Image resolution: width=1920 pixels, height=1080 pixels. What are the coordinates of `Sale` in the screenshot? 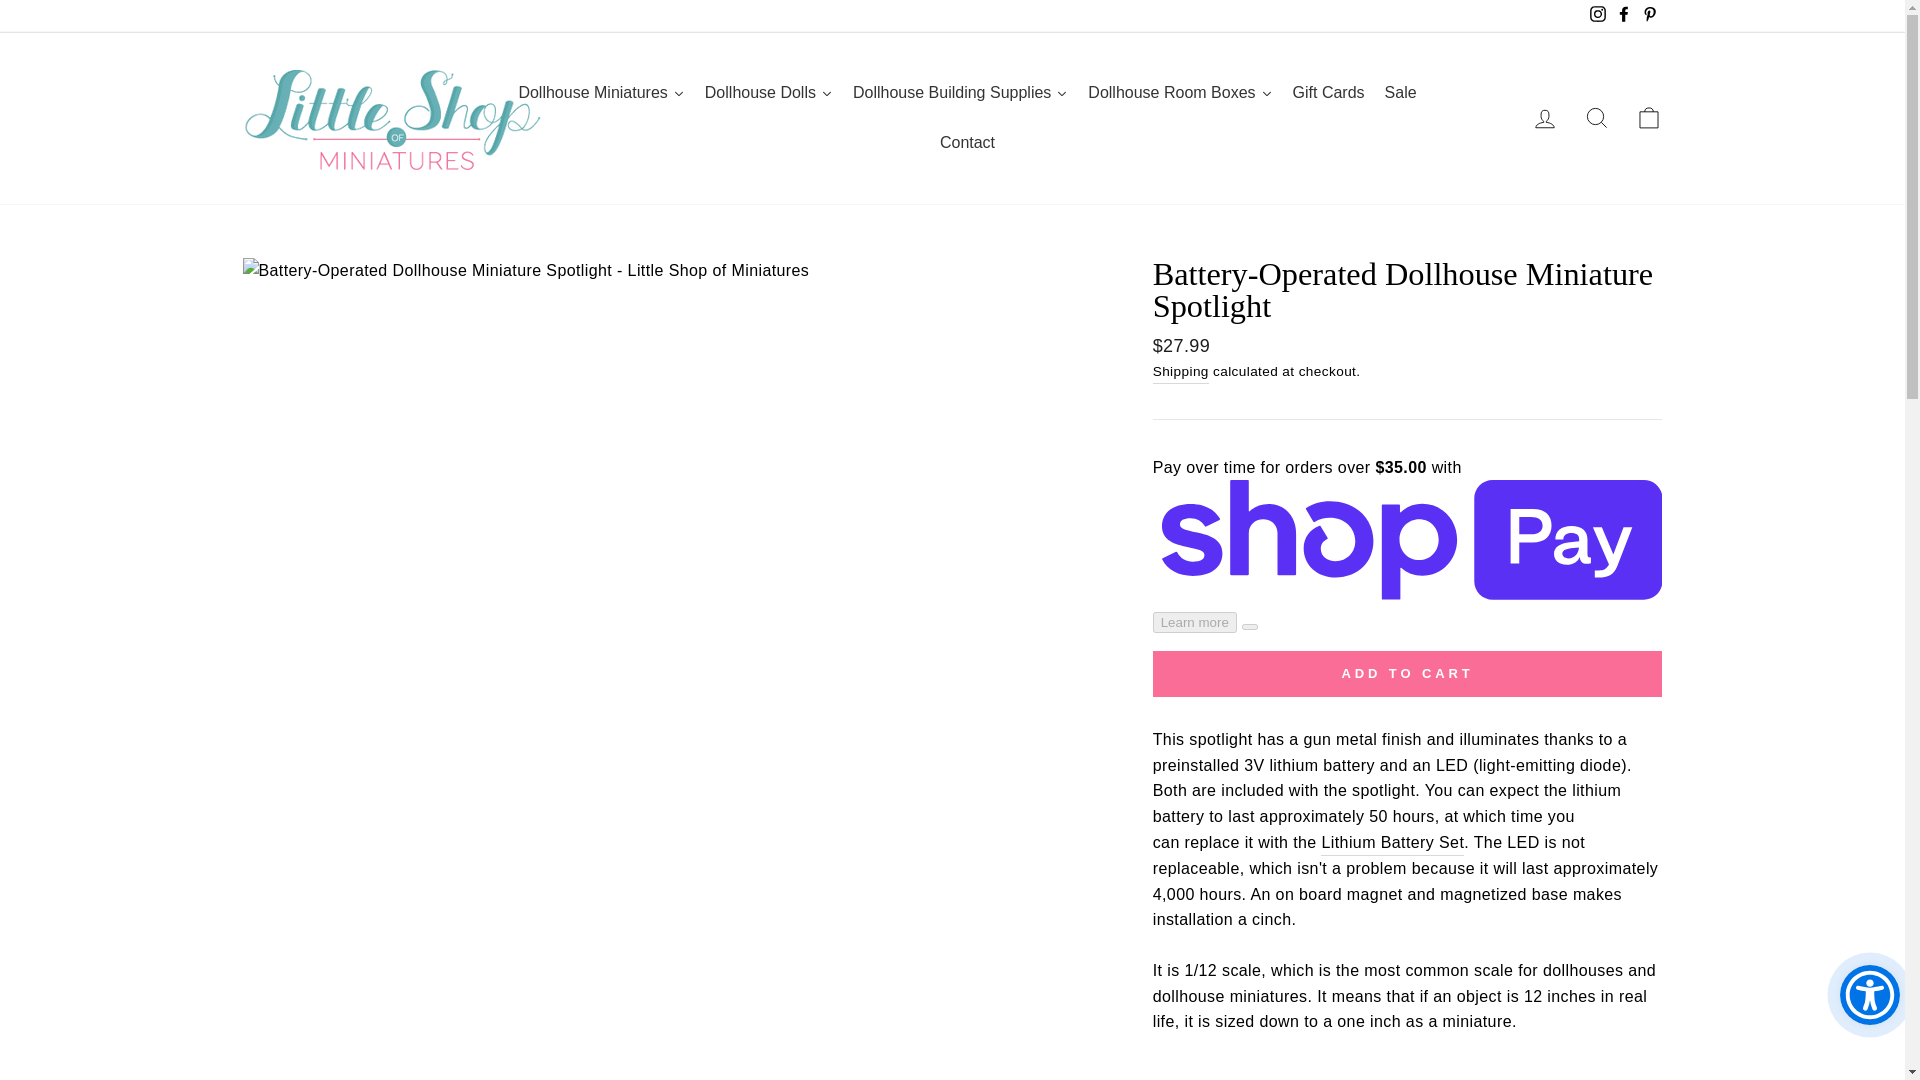 It's located at (1400, 92).